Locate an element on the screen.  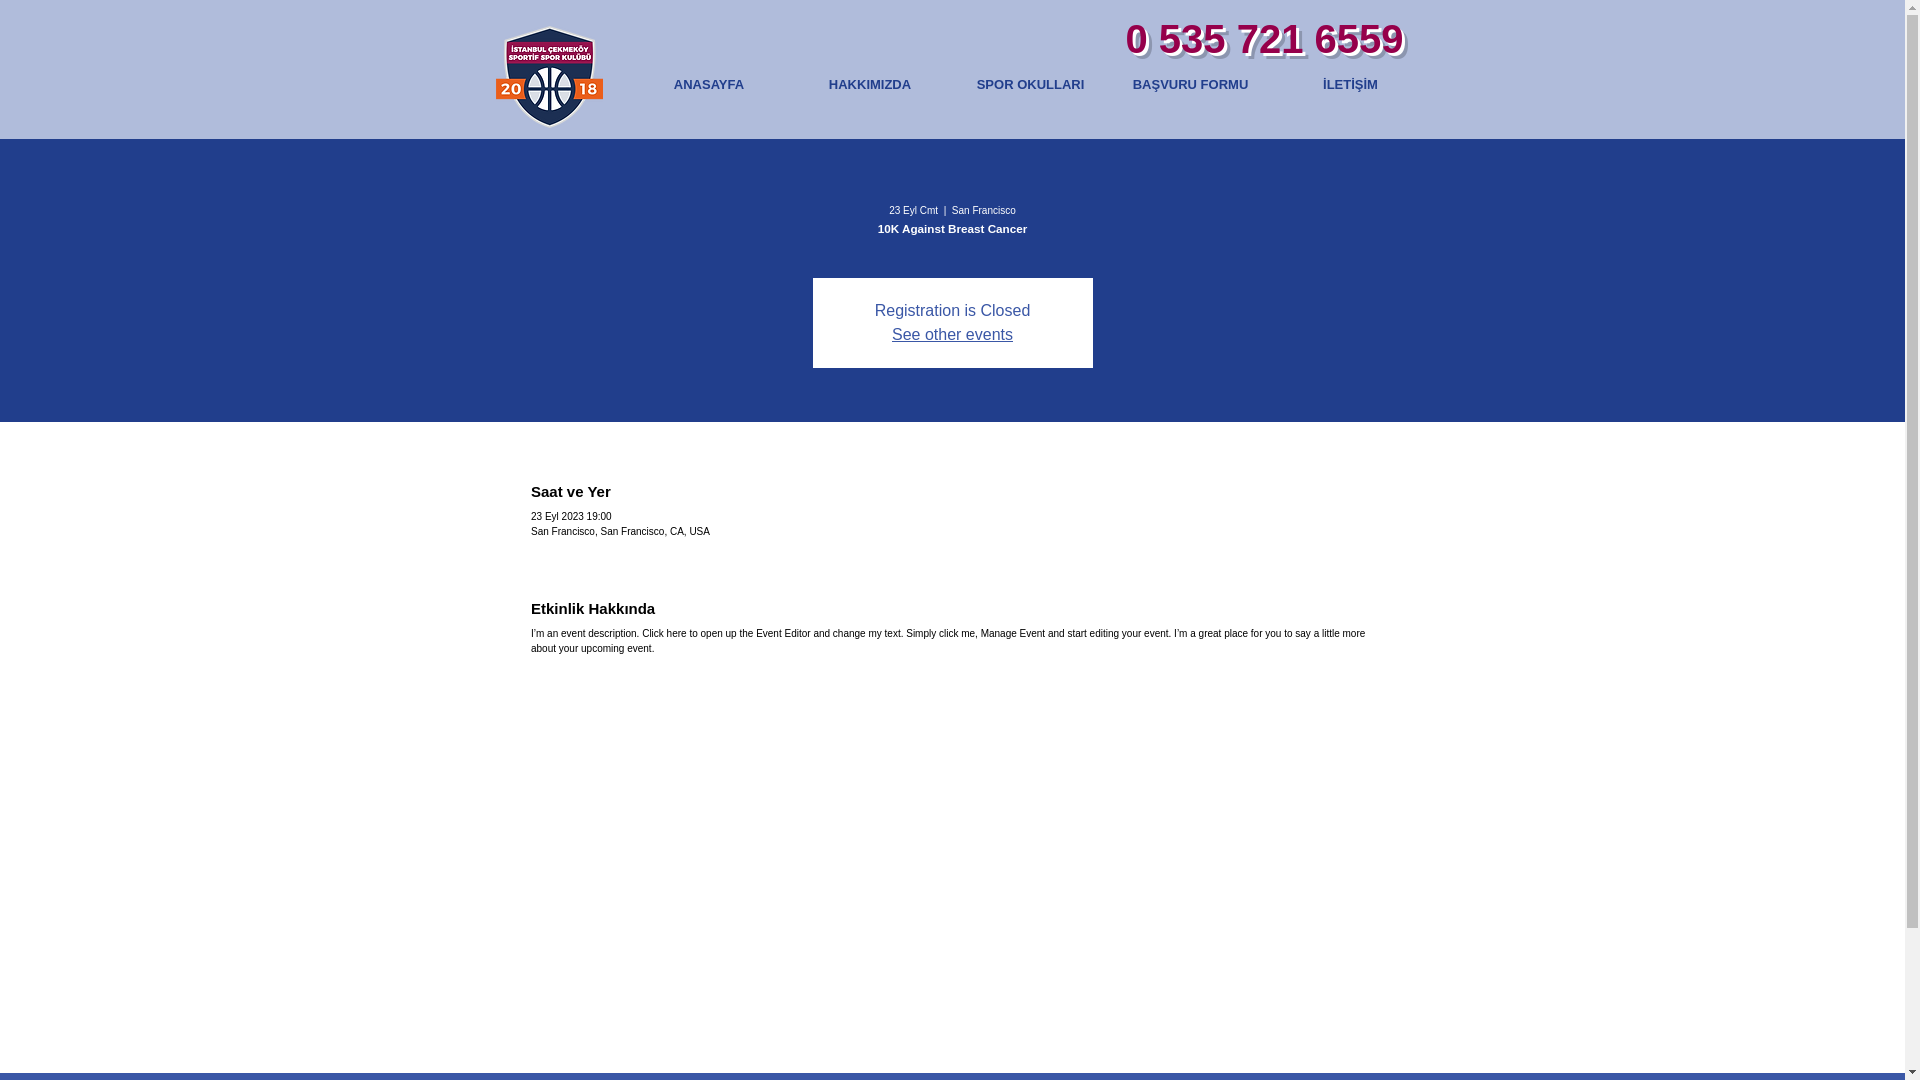
SPOR OKULLARI is located at coordinates (1030, 84).